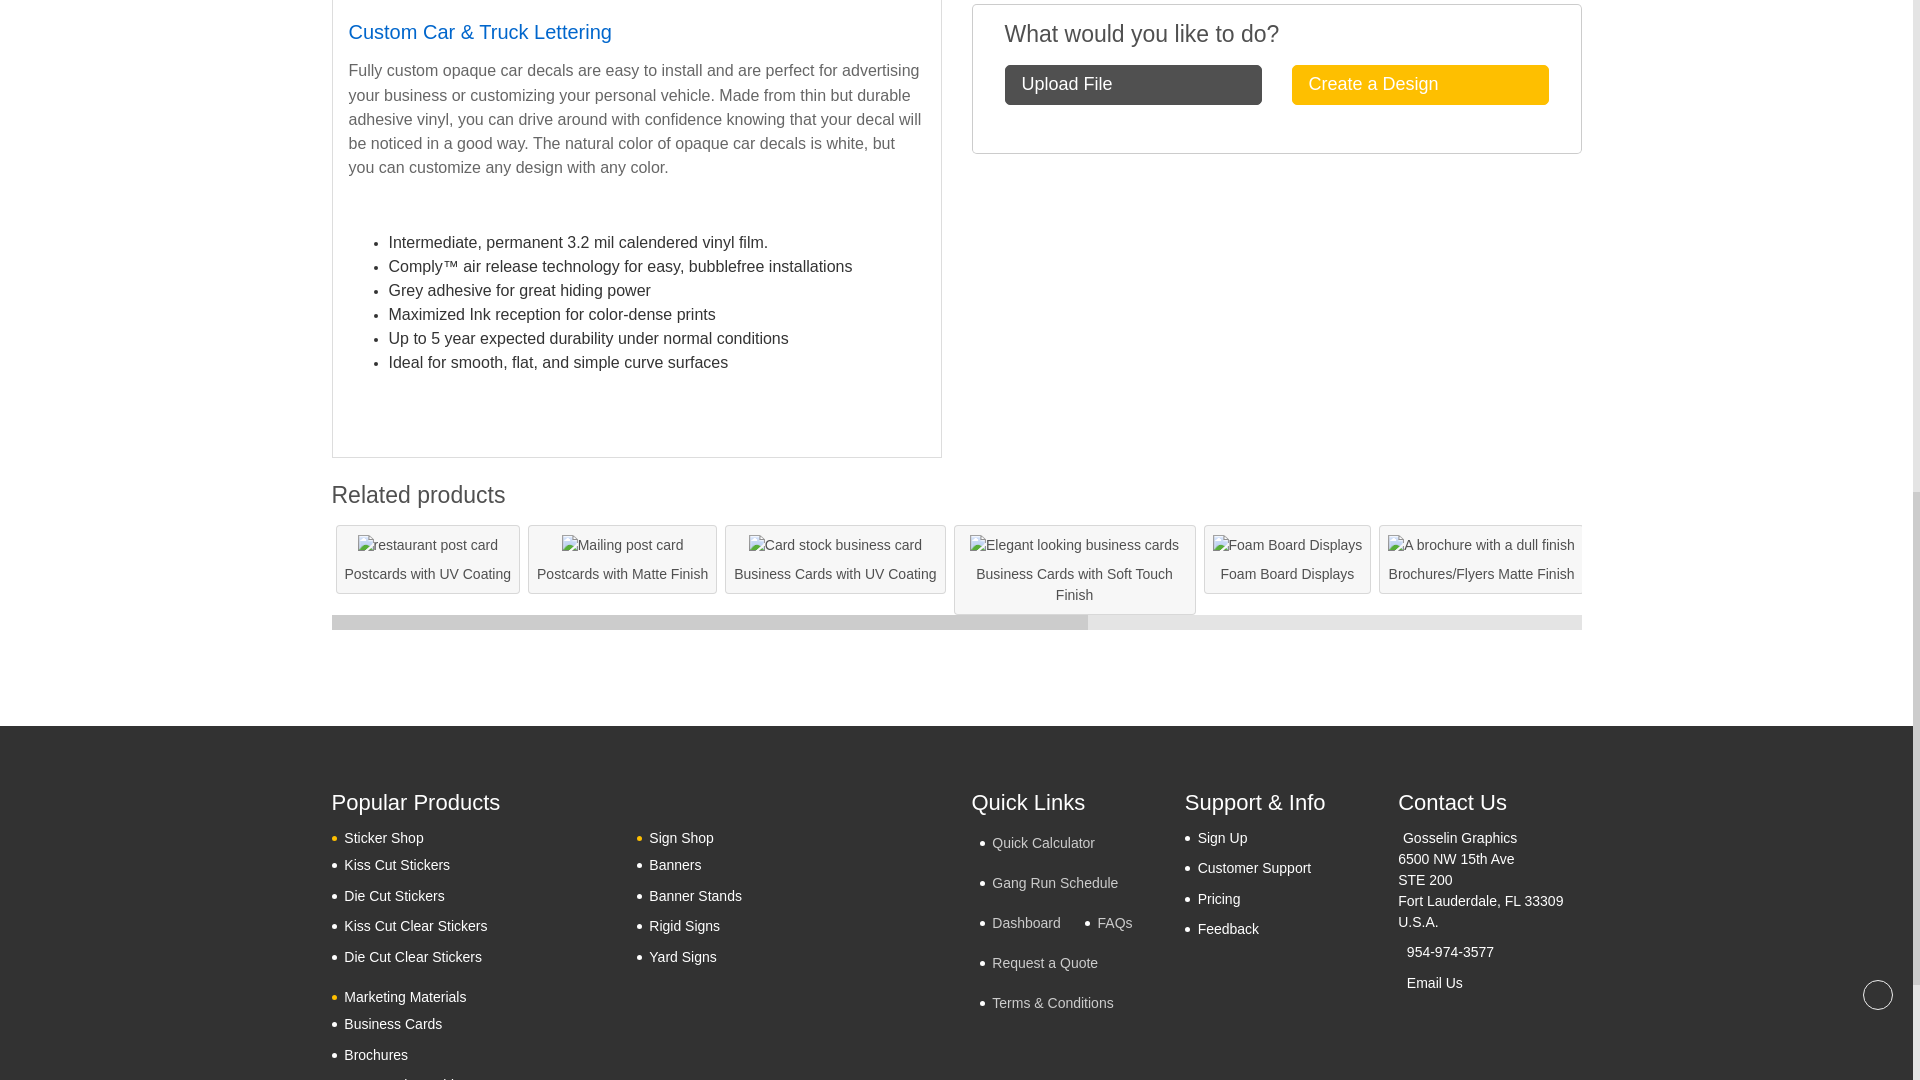 The image size is (1920, 1080). Describe the element at coordinates (428, 545) in the screenshot. I see `Postcards with UV Coating` at that location.